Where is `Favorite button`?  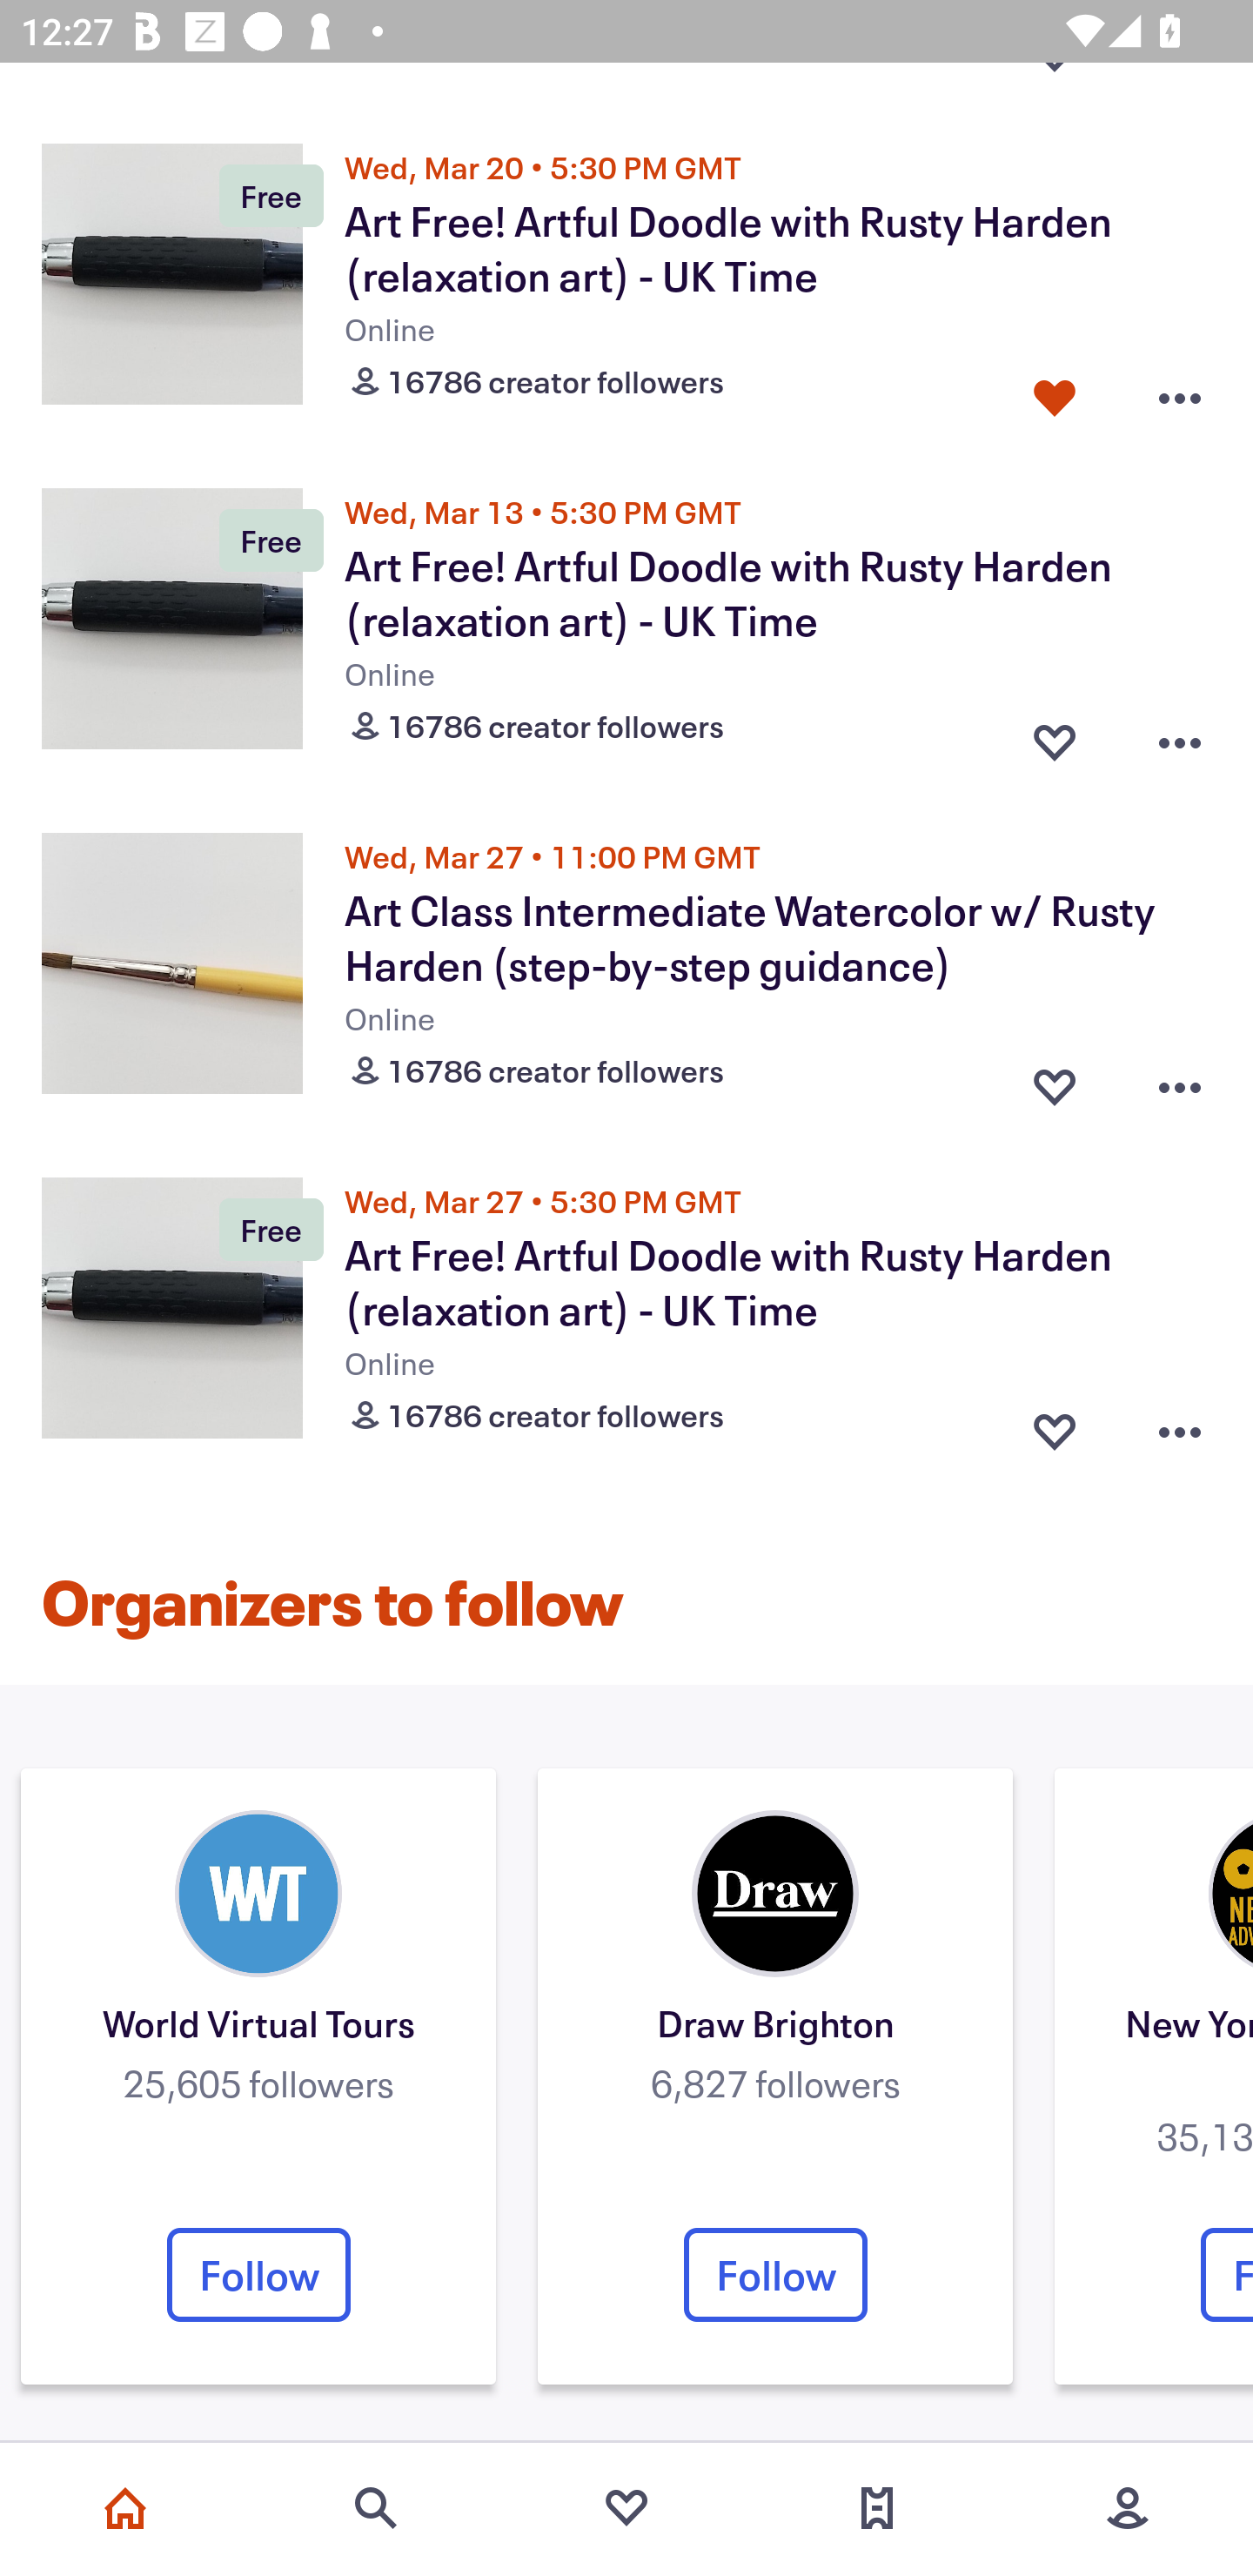
Favorite button is located at coordinates (1055, 390).